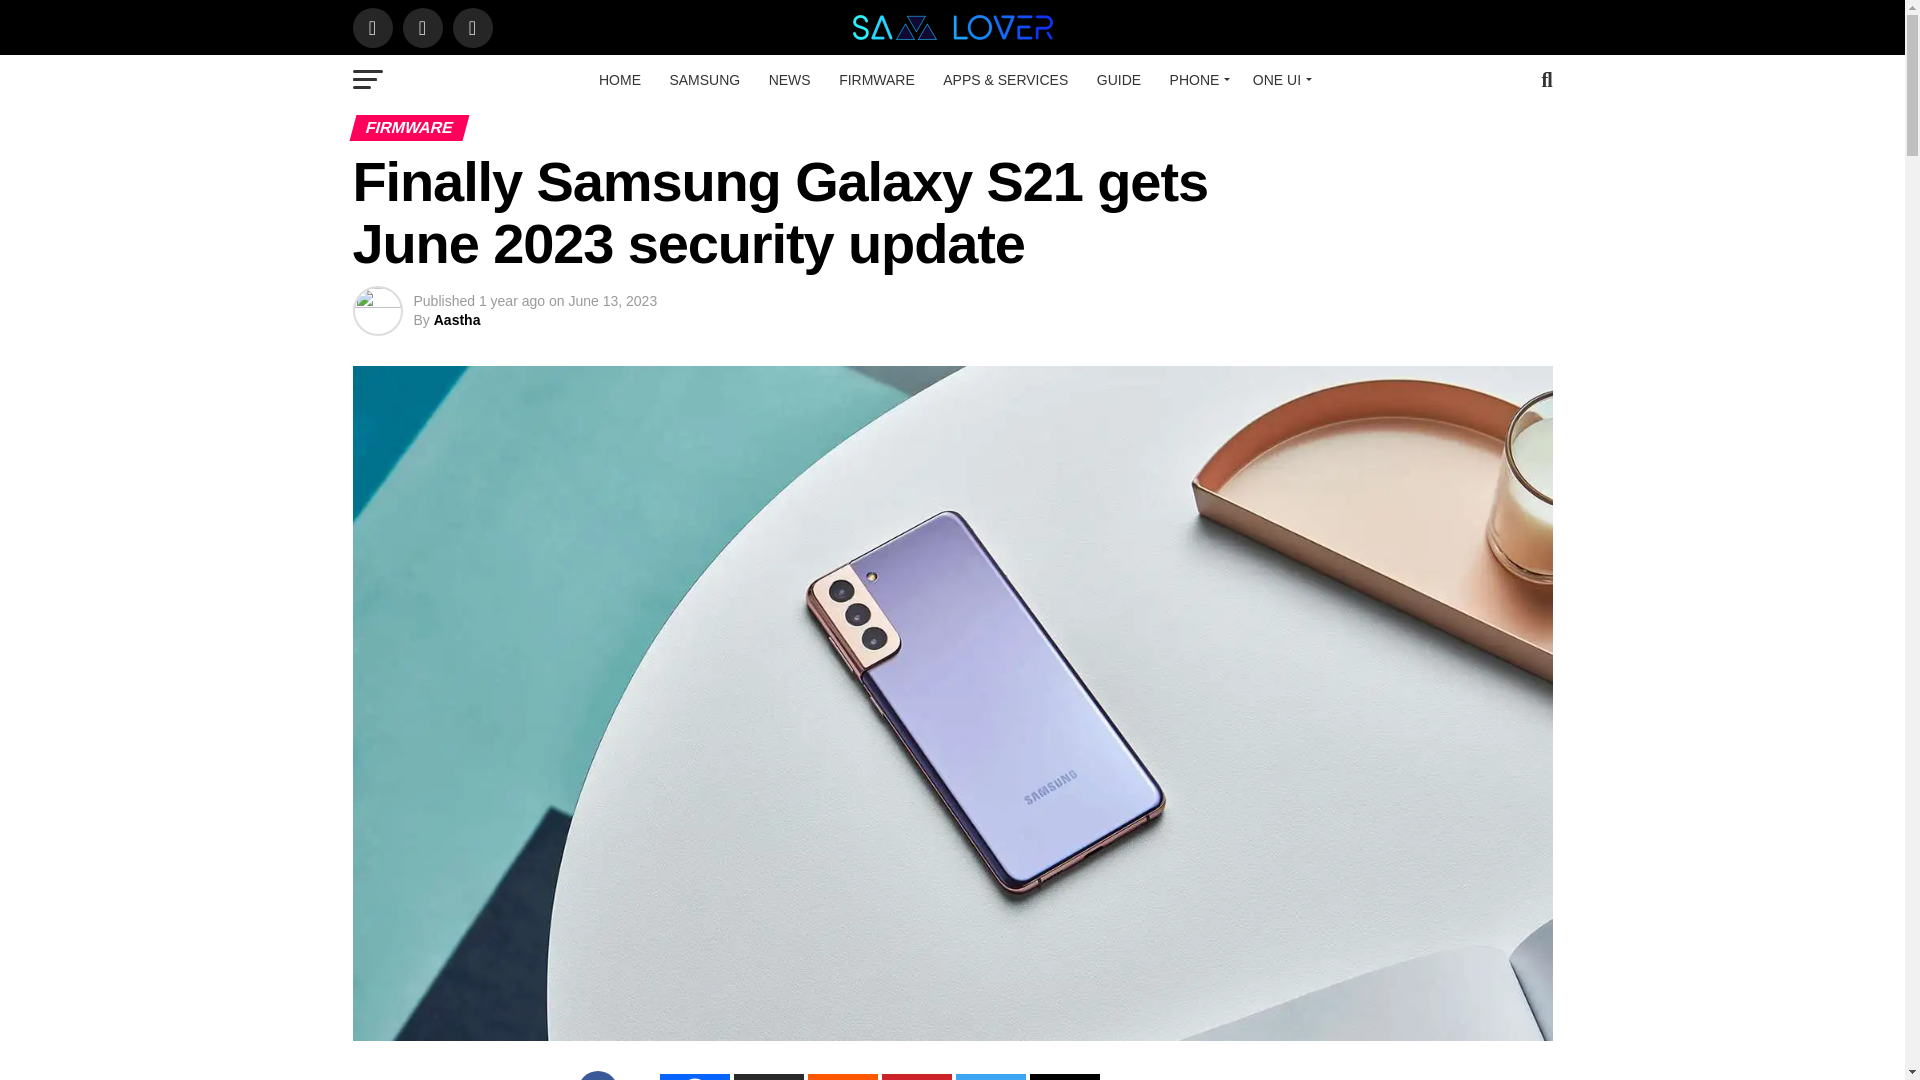 The width and height of the screenshot is (1920, 1080). I want to click on X, so click(768, 1076).